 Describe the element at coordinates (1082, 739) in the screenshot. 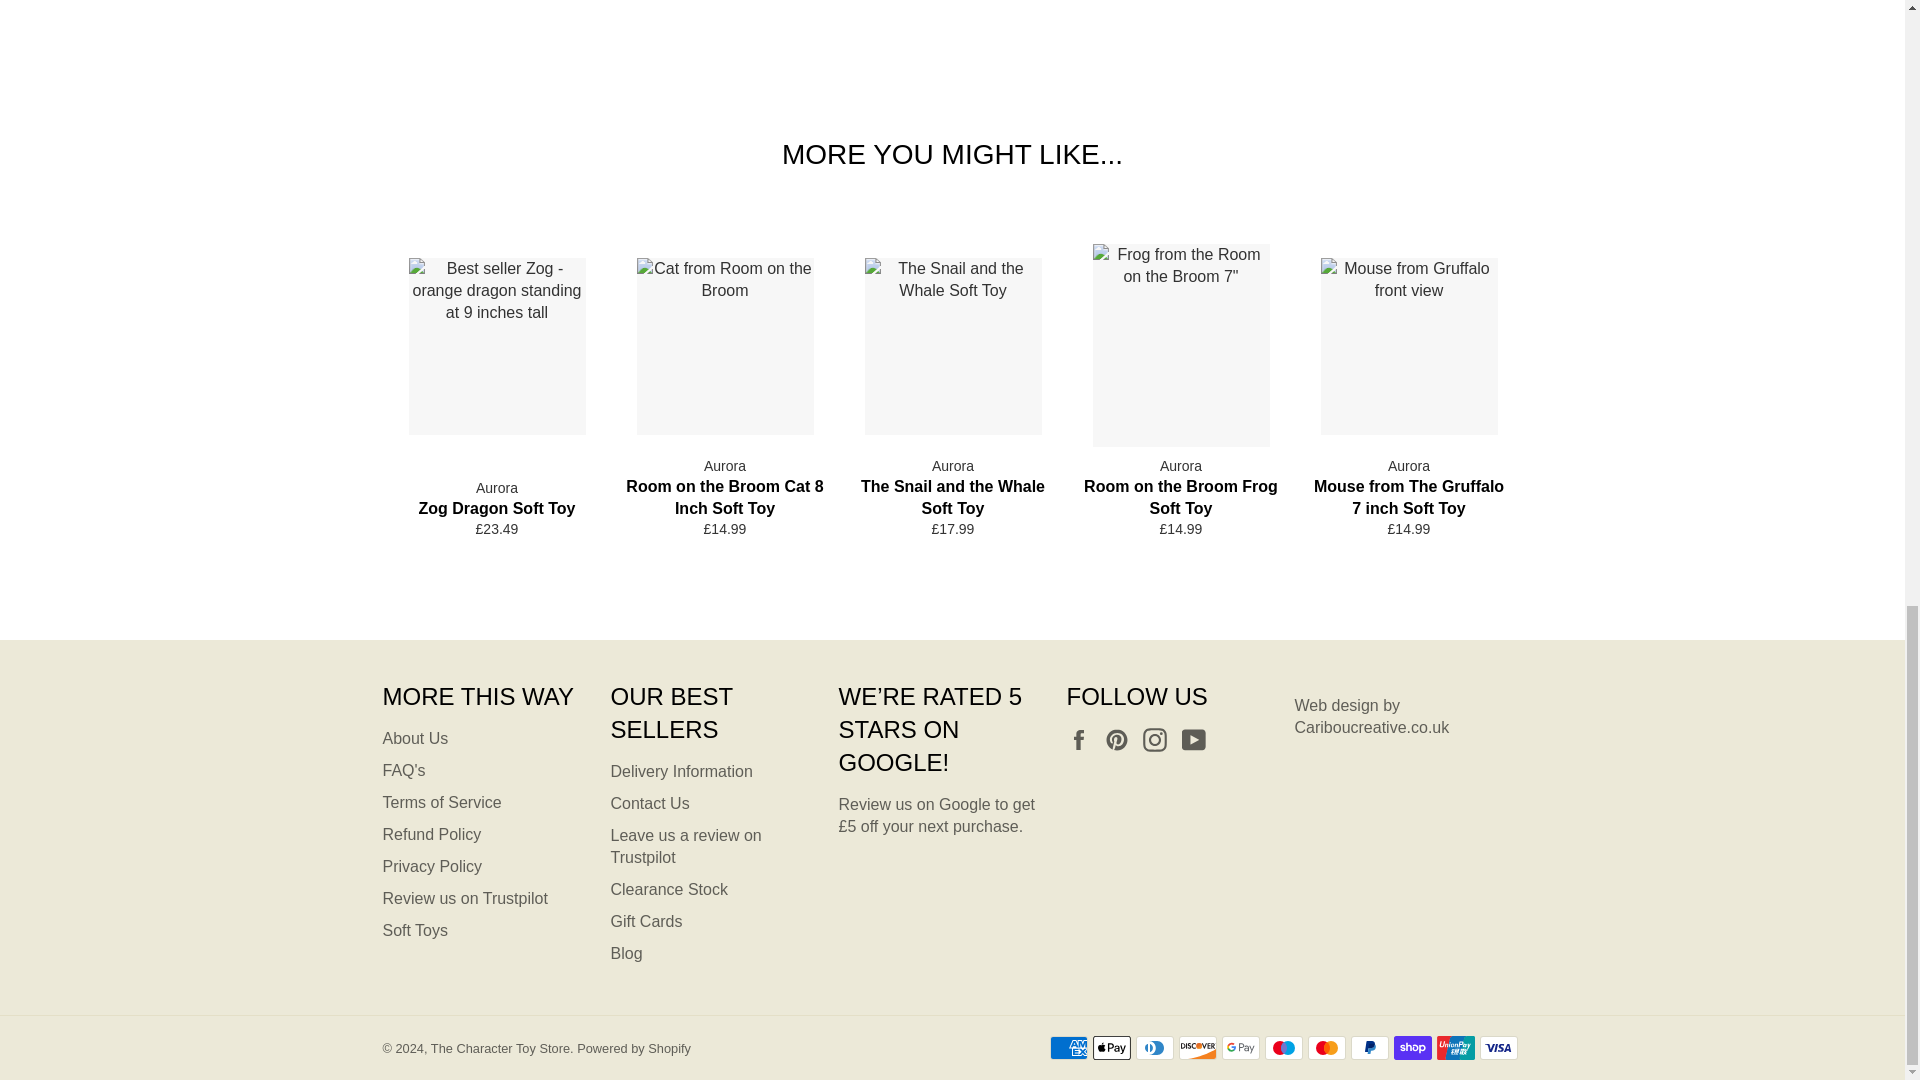

I see `The Character Toy Store on Facebook` at that location.